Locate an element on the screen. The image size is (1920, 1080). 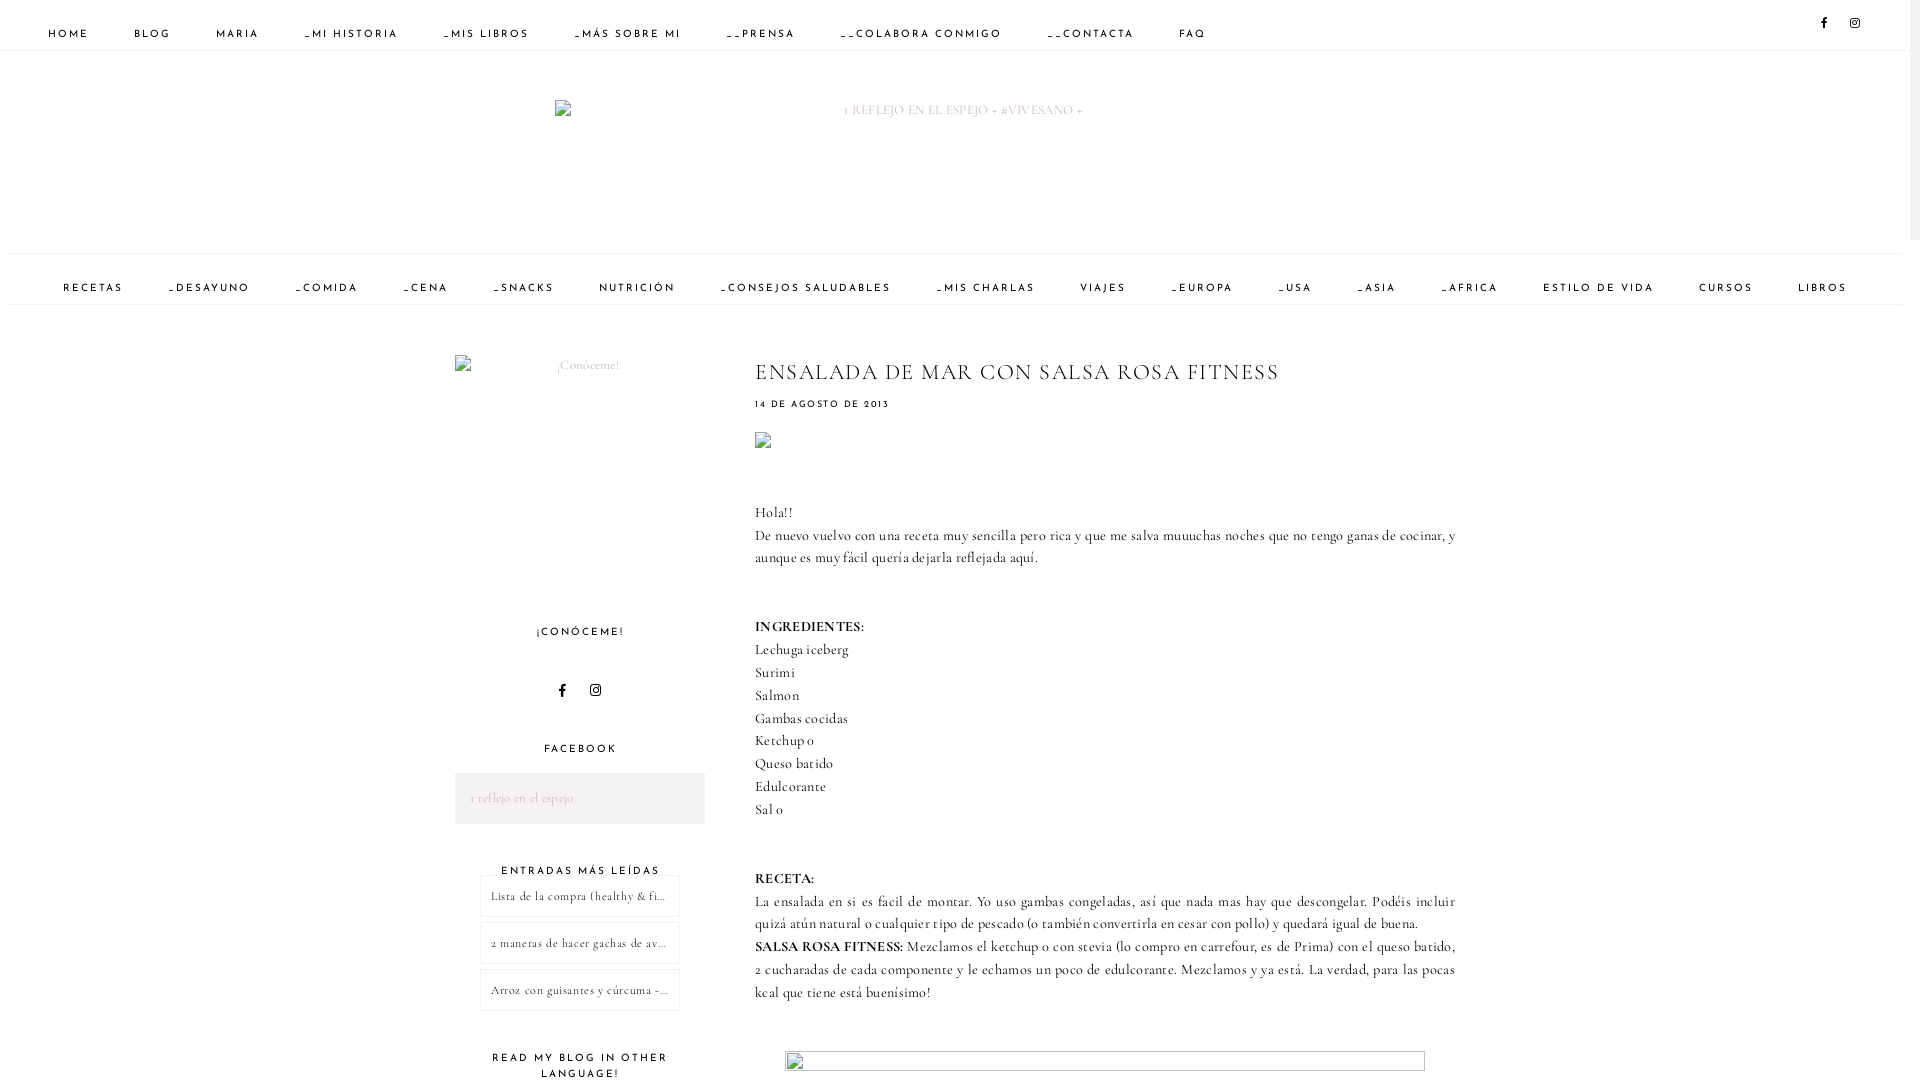
_CONSEJOS SALUDABLES is located at coordinates (806, 288).